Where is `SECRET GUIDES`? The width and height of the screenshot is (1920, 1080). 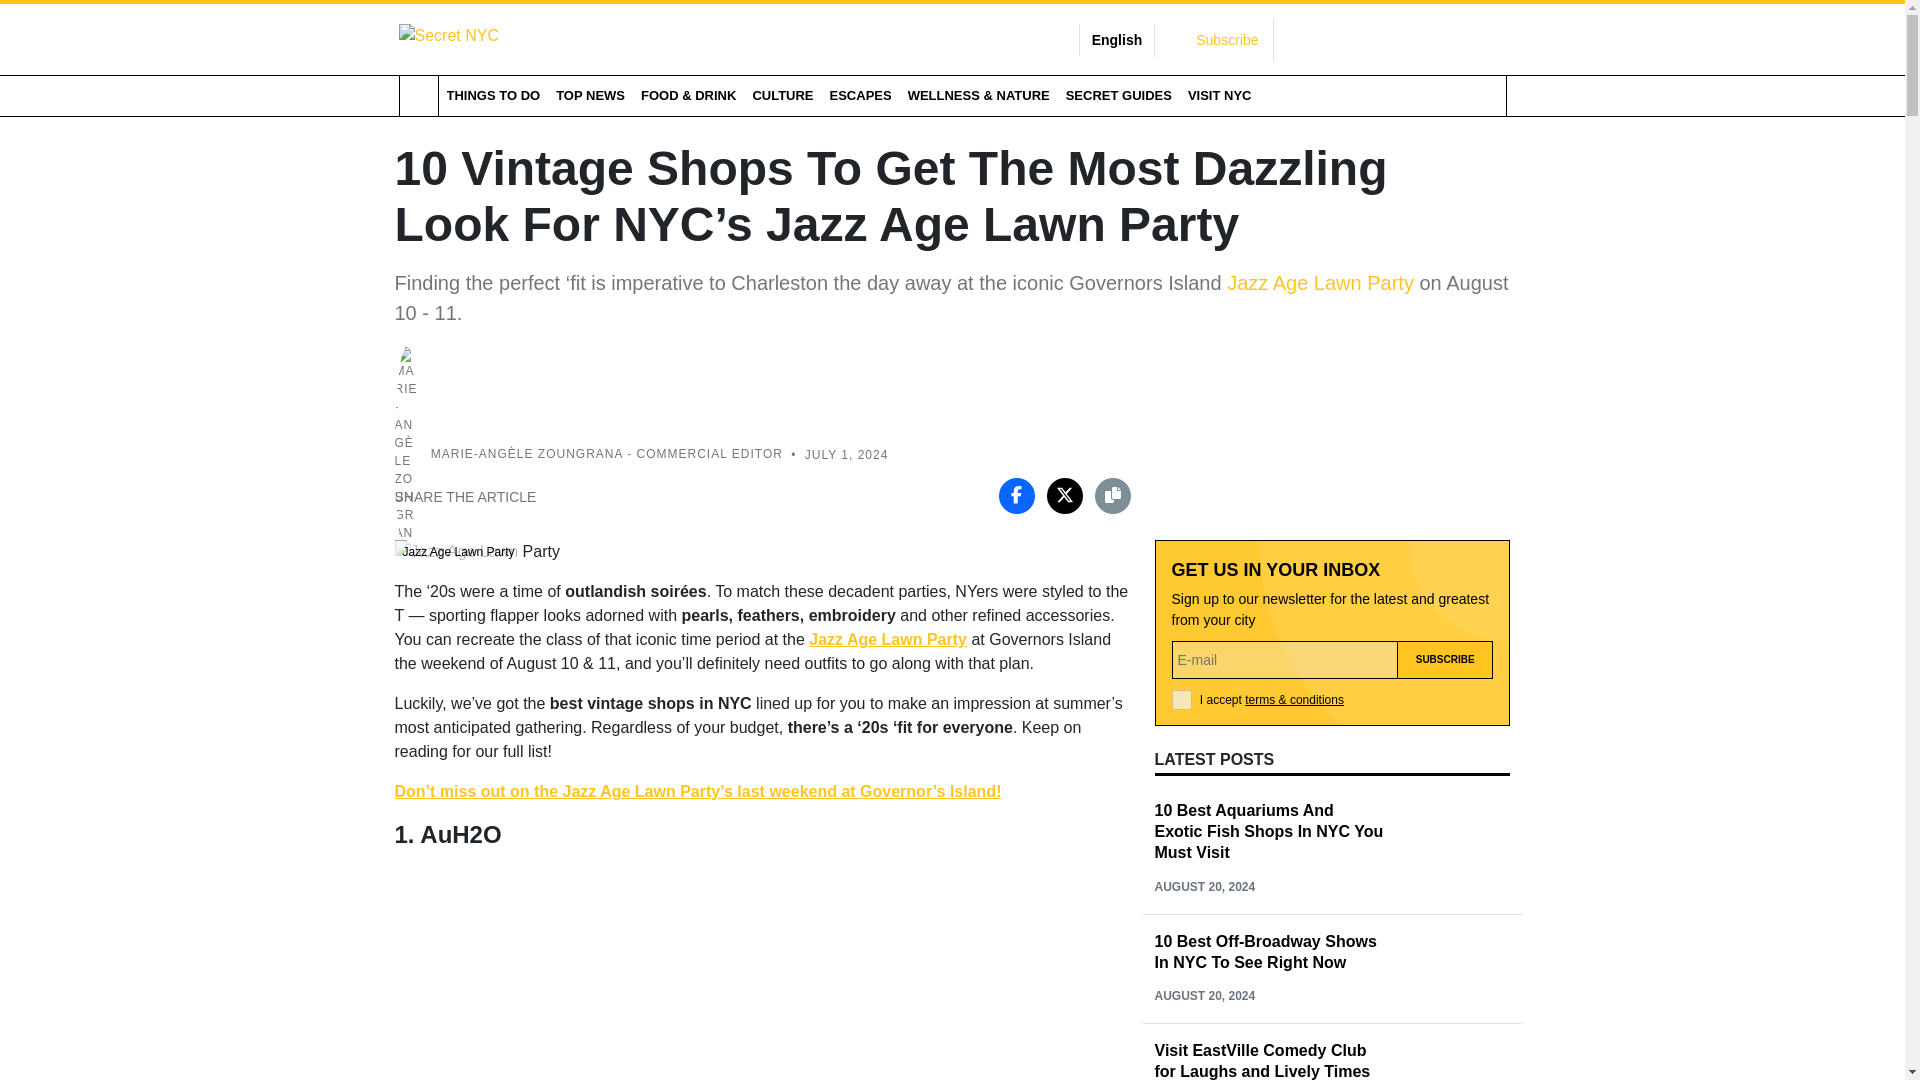 SECRET GUIDES is located at coordinates (1118, 95).